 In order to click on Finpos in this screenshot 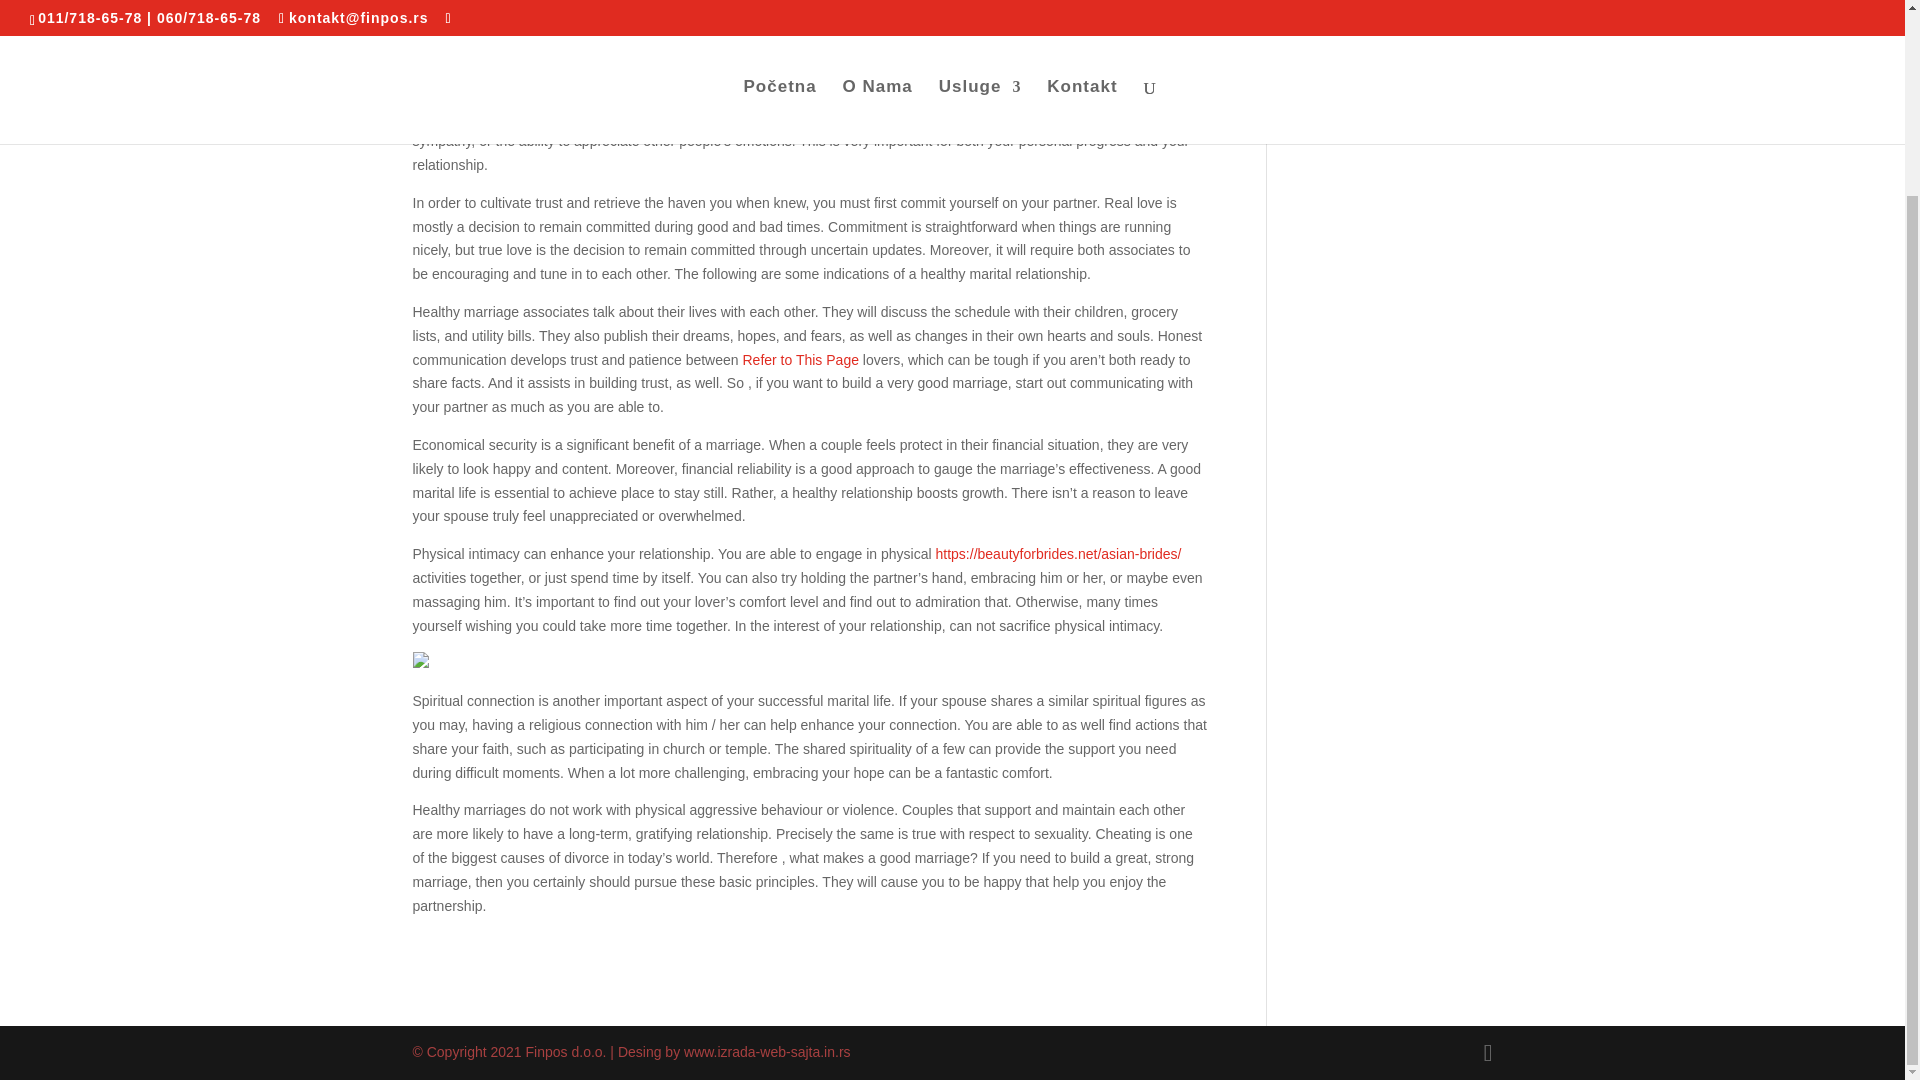, I will do `click(451, 2)`.